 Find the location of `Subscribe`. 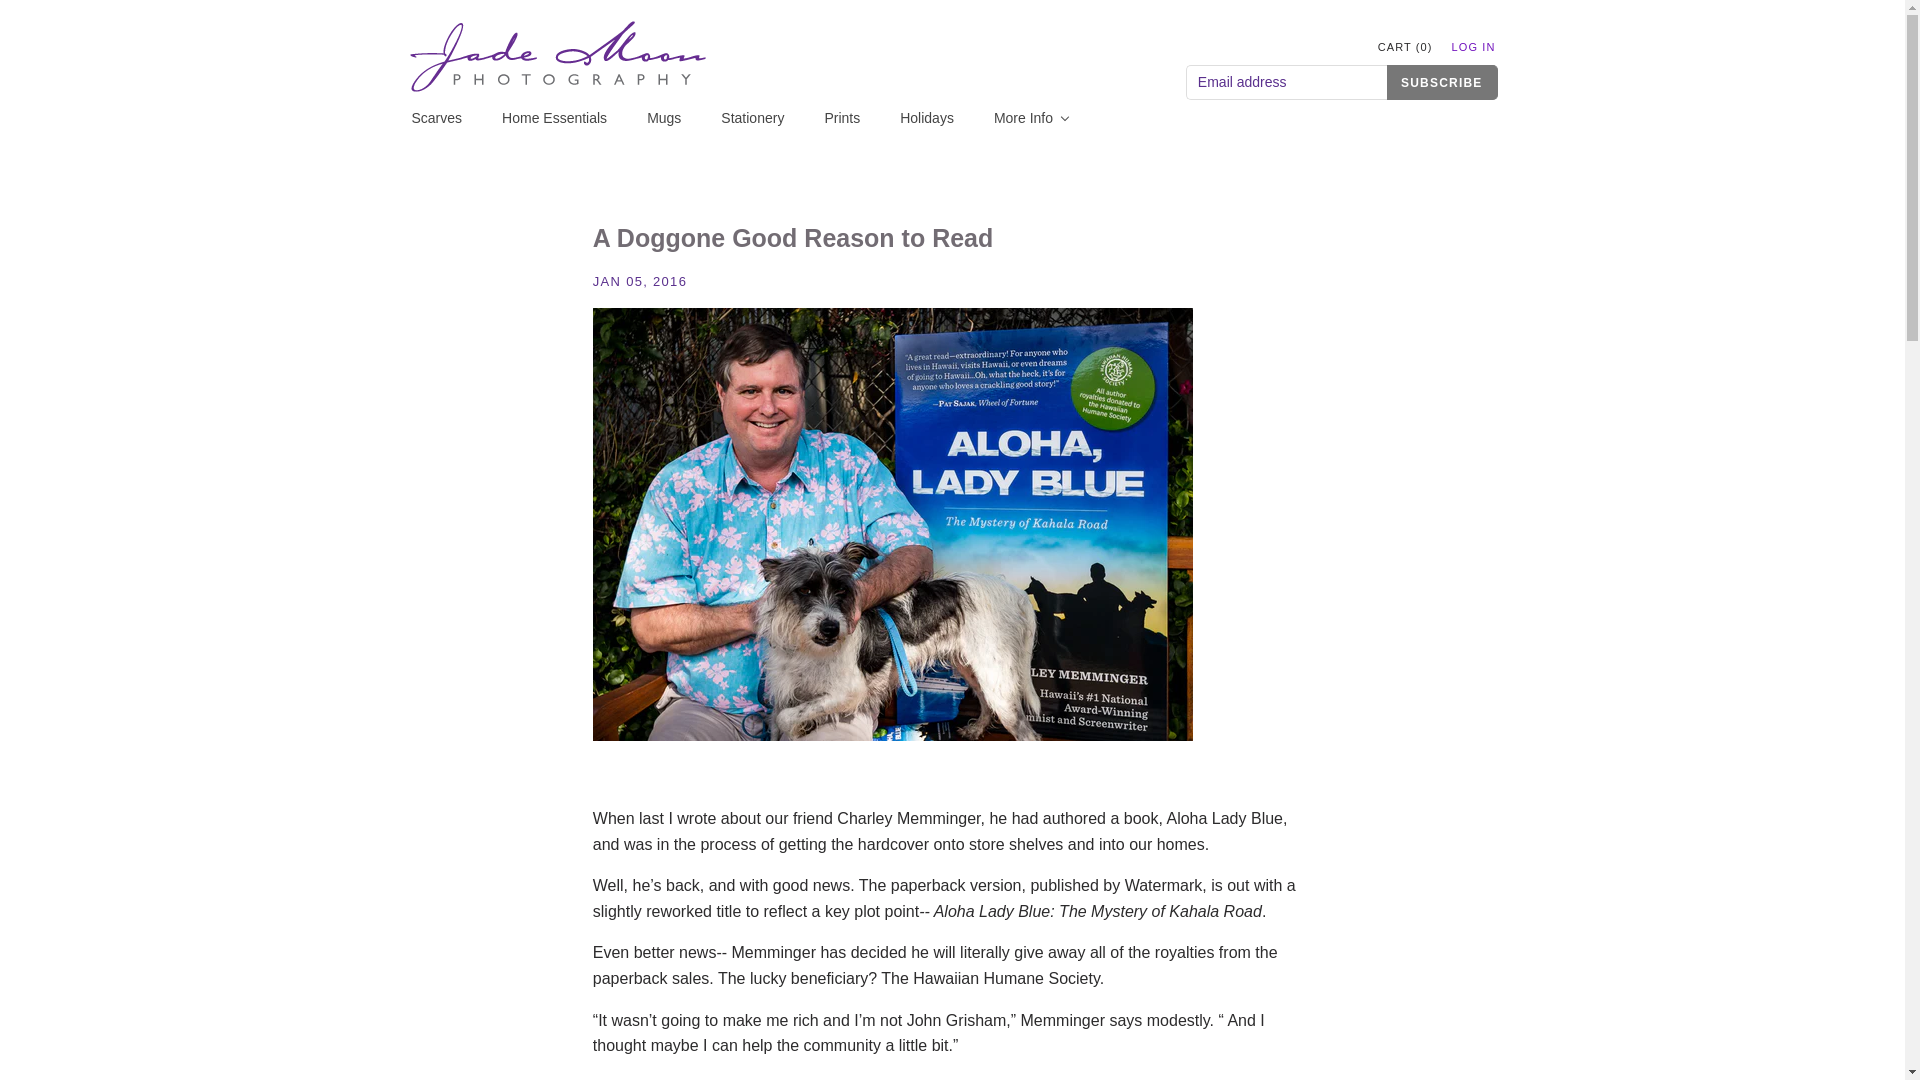

Subscribe is located at coordinates (1442, 82).